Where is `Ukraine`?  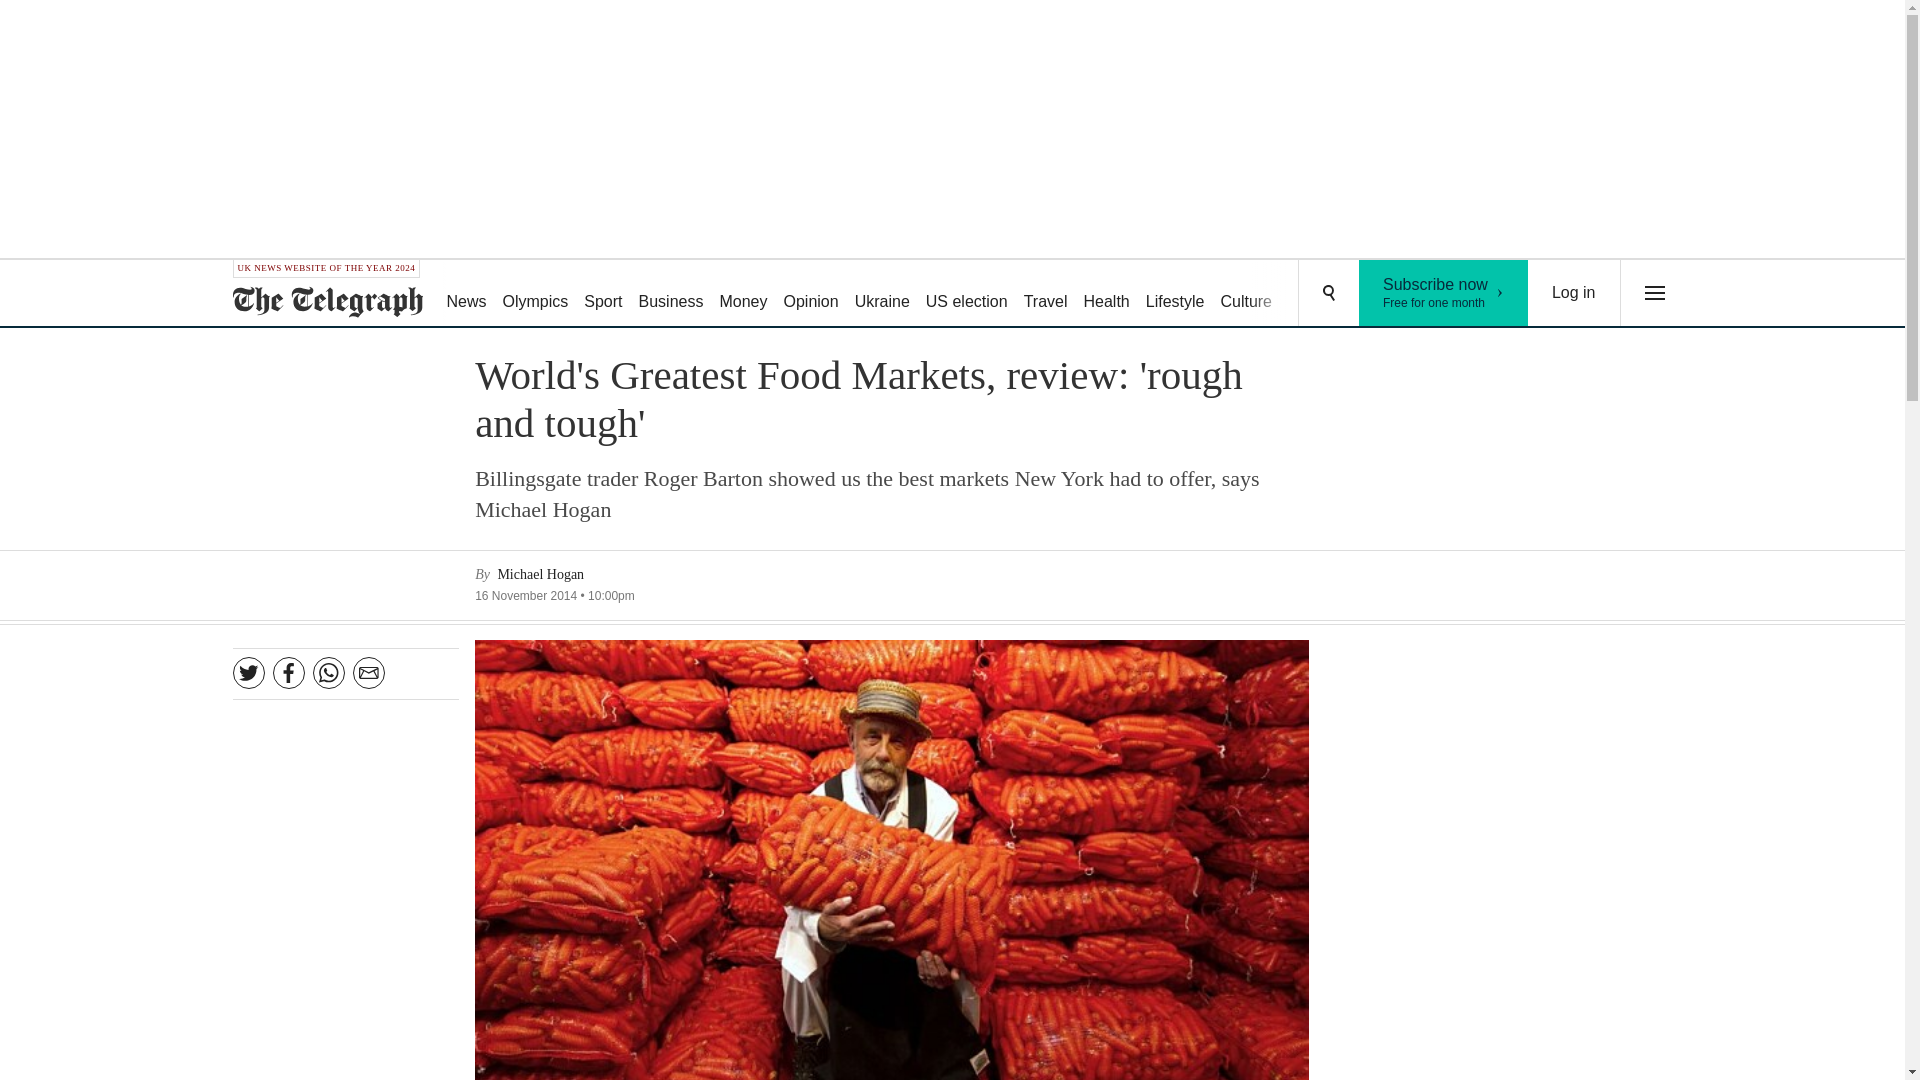
Ukraine is located at coordinates (882, 294).